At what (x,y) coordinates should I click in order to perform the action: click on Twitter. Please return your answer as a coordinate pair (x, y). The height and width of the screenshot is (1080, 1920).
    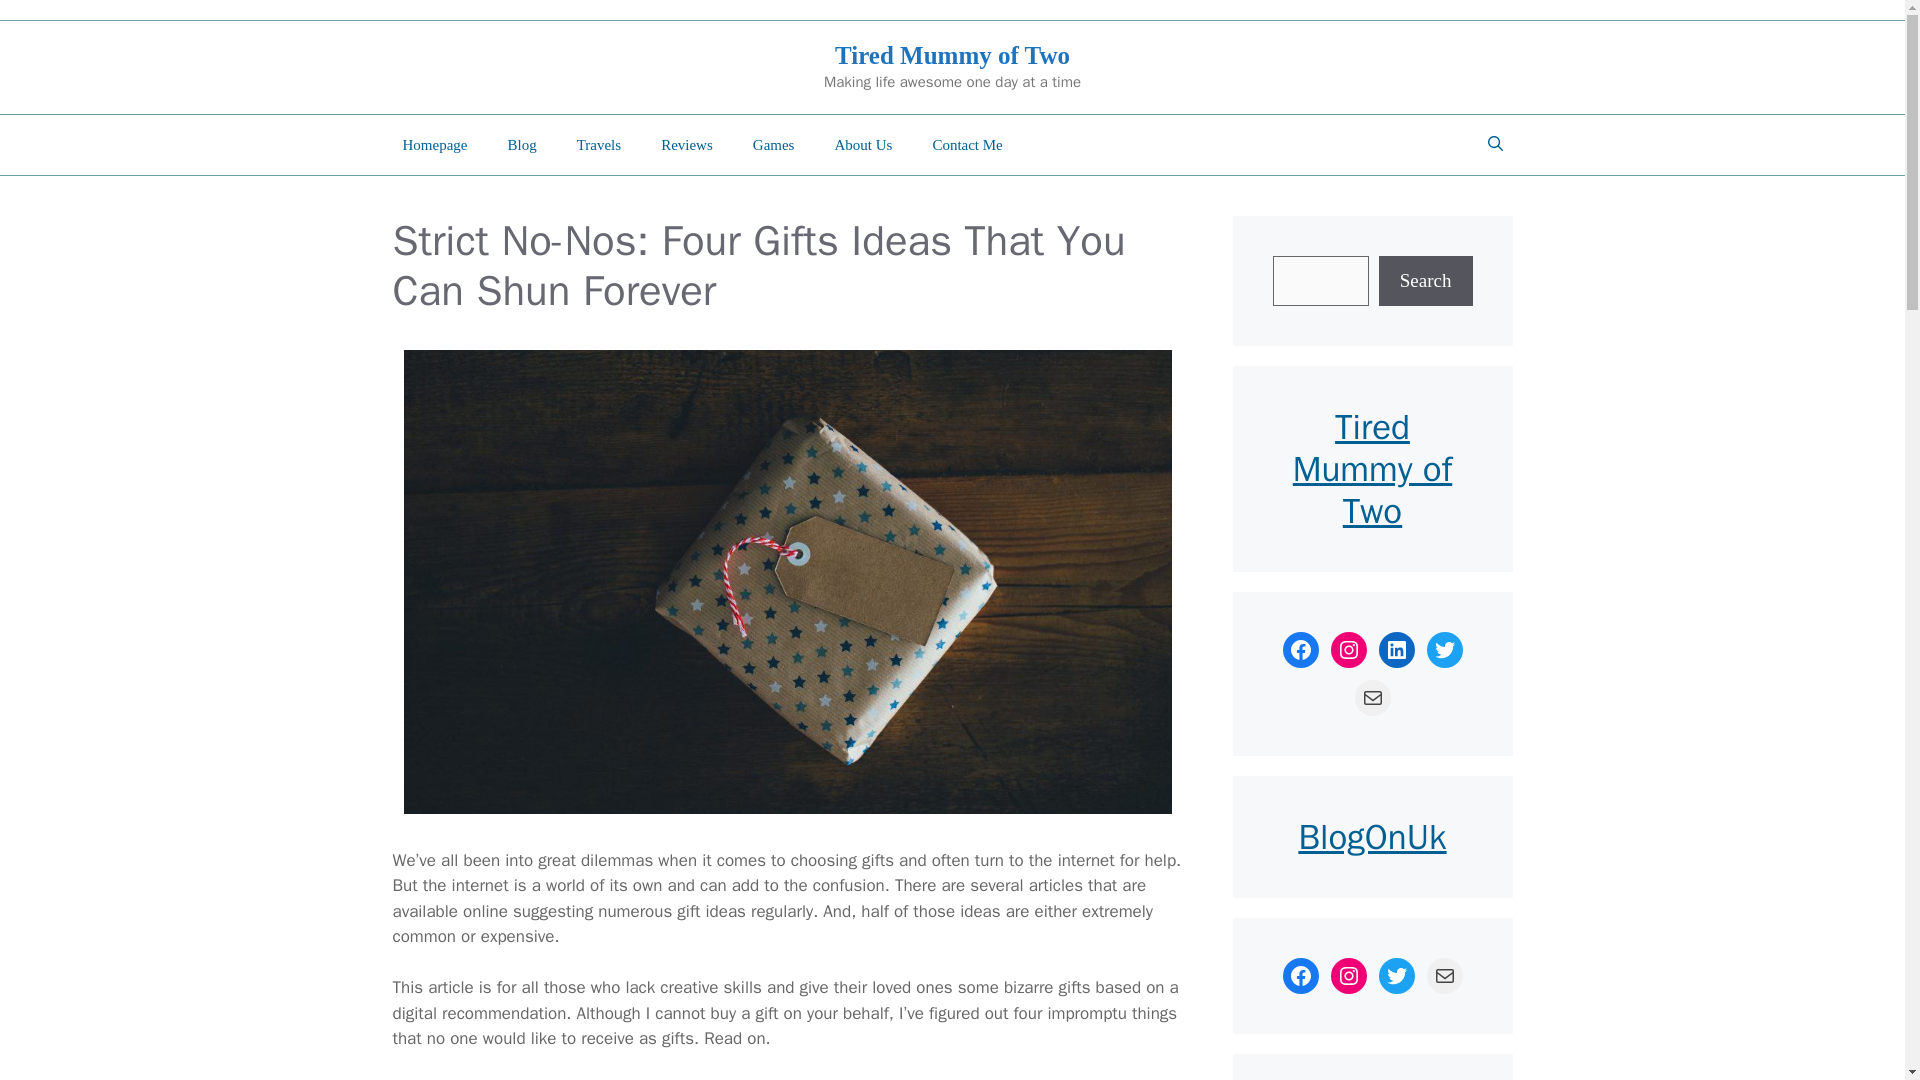
    Looking at the image, I should click on (1396, 975).